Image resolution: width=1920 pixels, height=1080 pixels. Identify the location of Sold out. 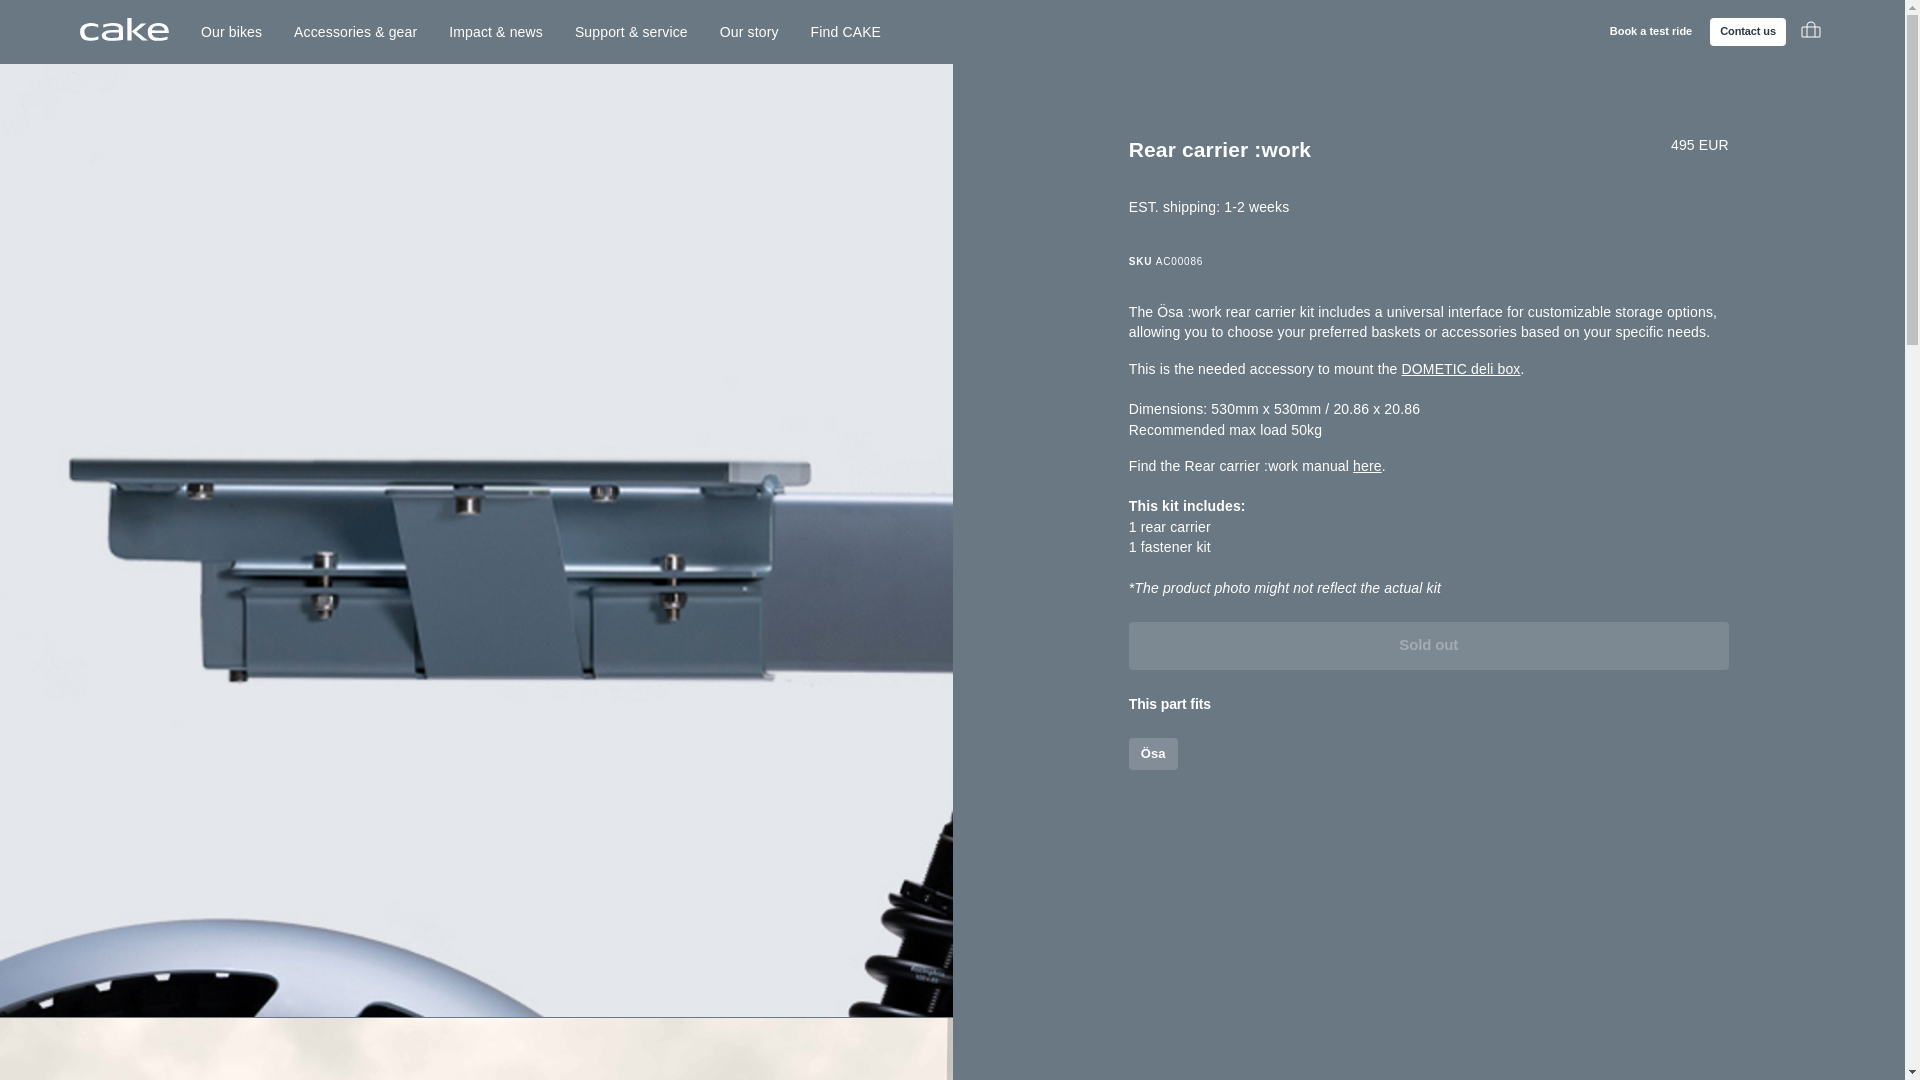
(1428, 646).